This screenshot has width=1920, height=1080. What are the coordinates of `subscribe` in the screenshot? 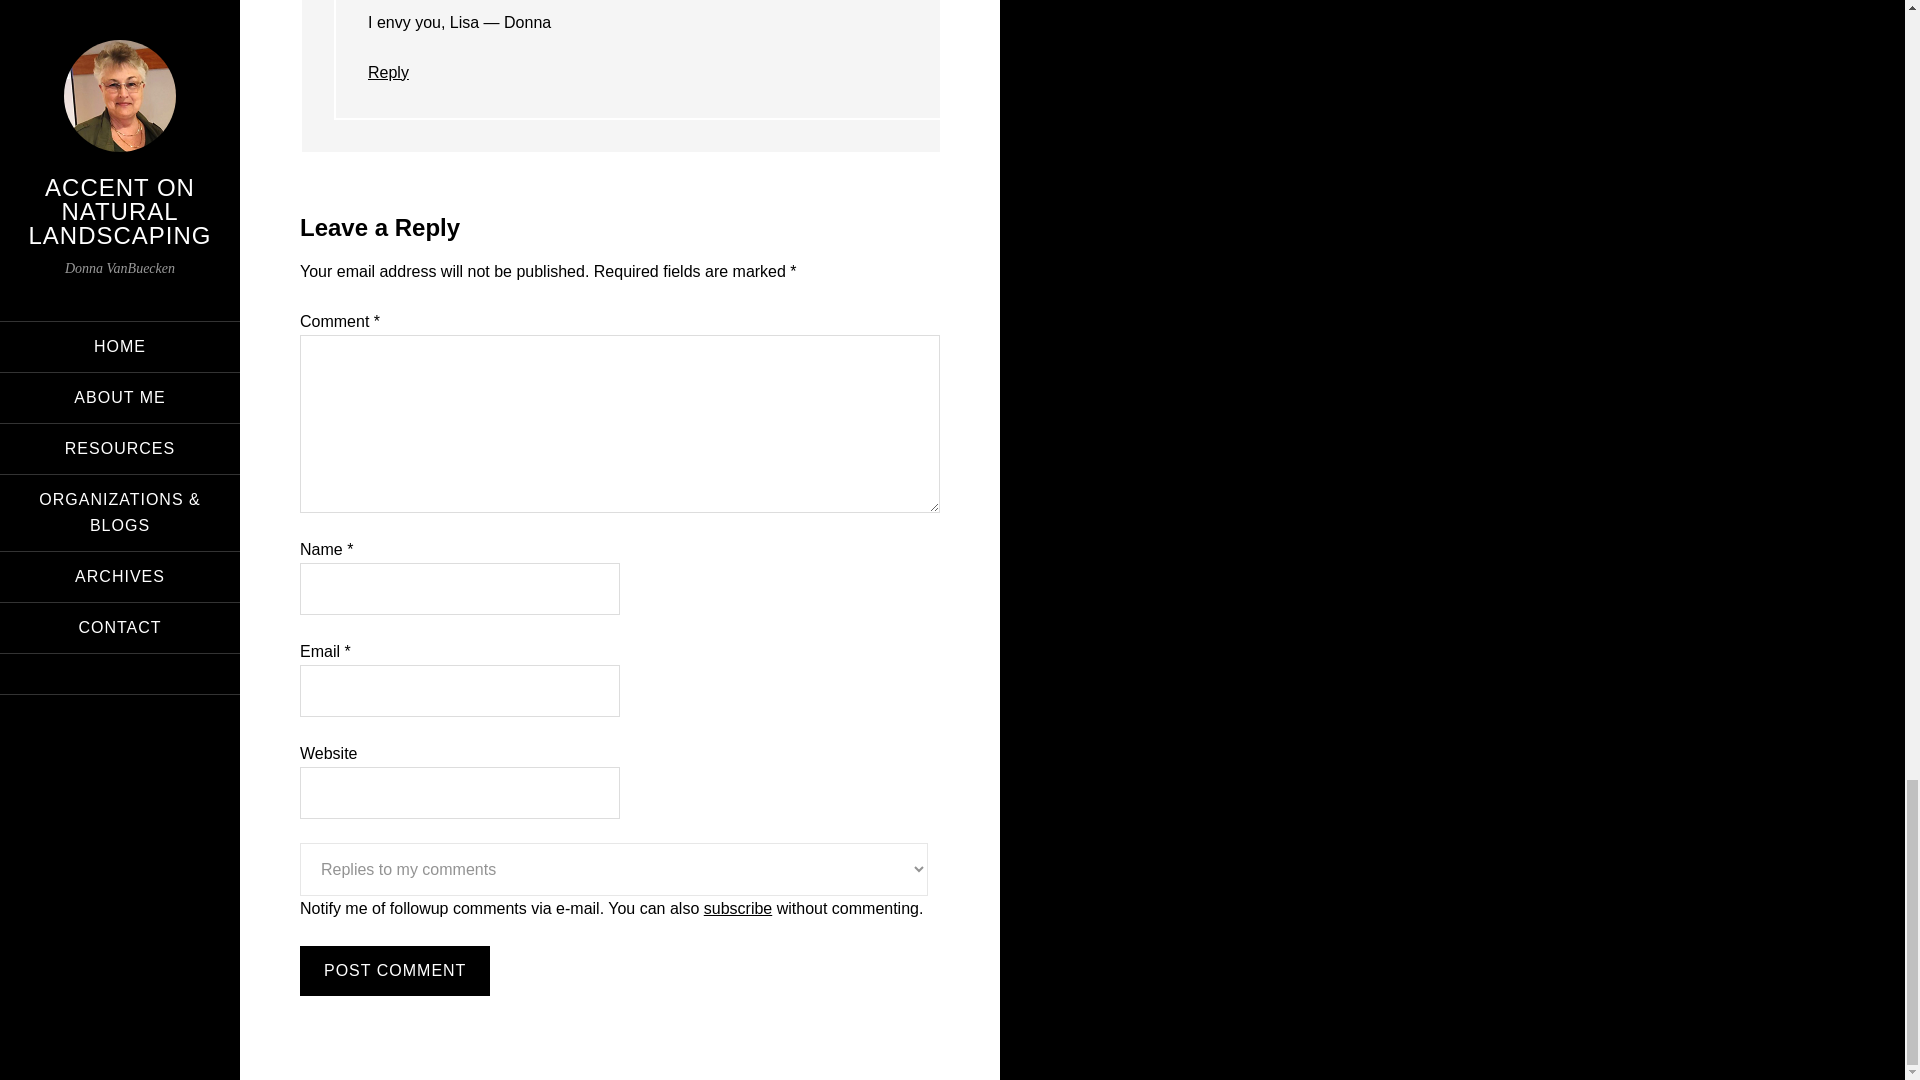 It's located at (738, 908).